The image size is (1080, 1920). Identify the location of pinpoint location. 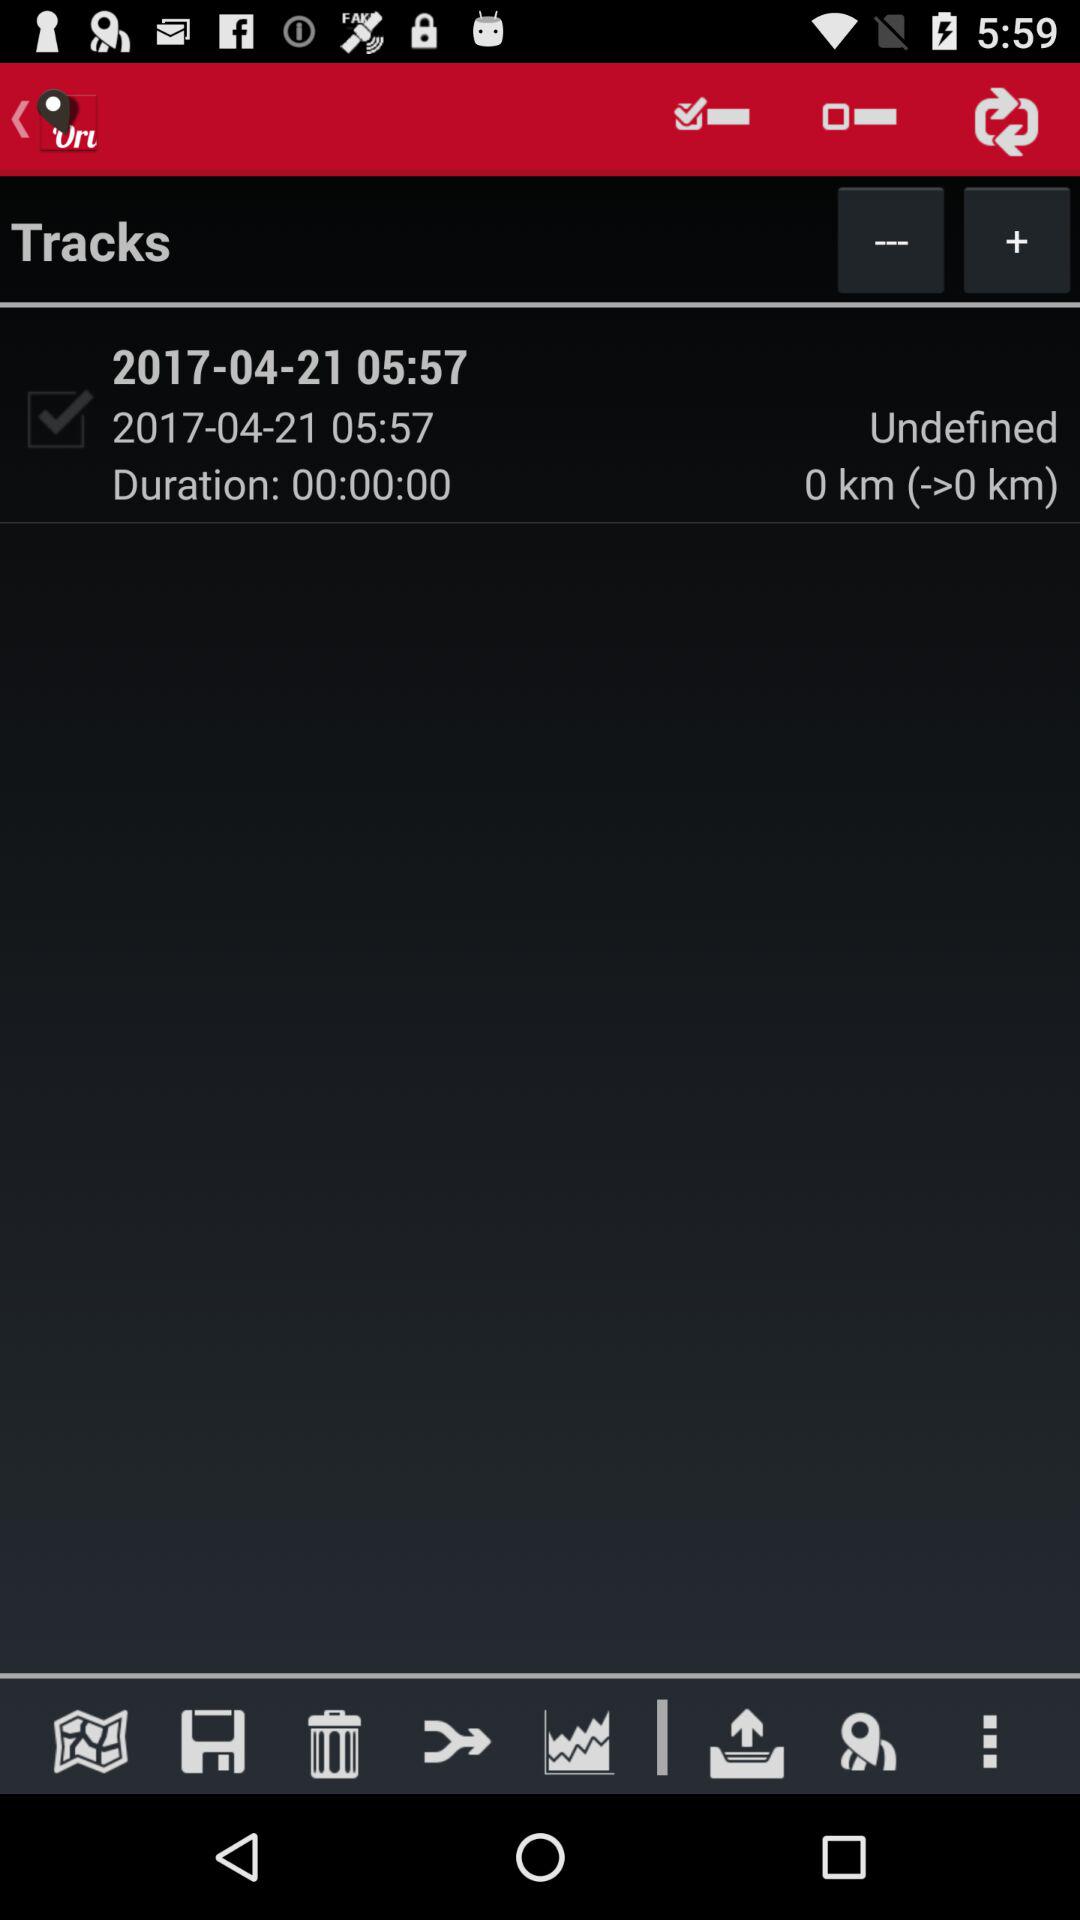
(868, 1741).